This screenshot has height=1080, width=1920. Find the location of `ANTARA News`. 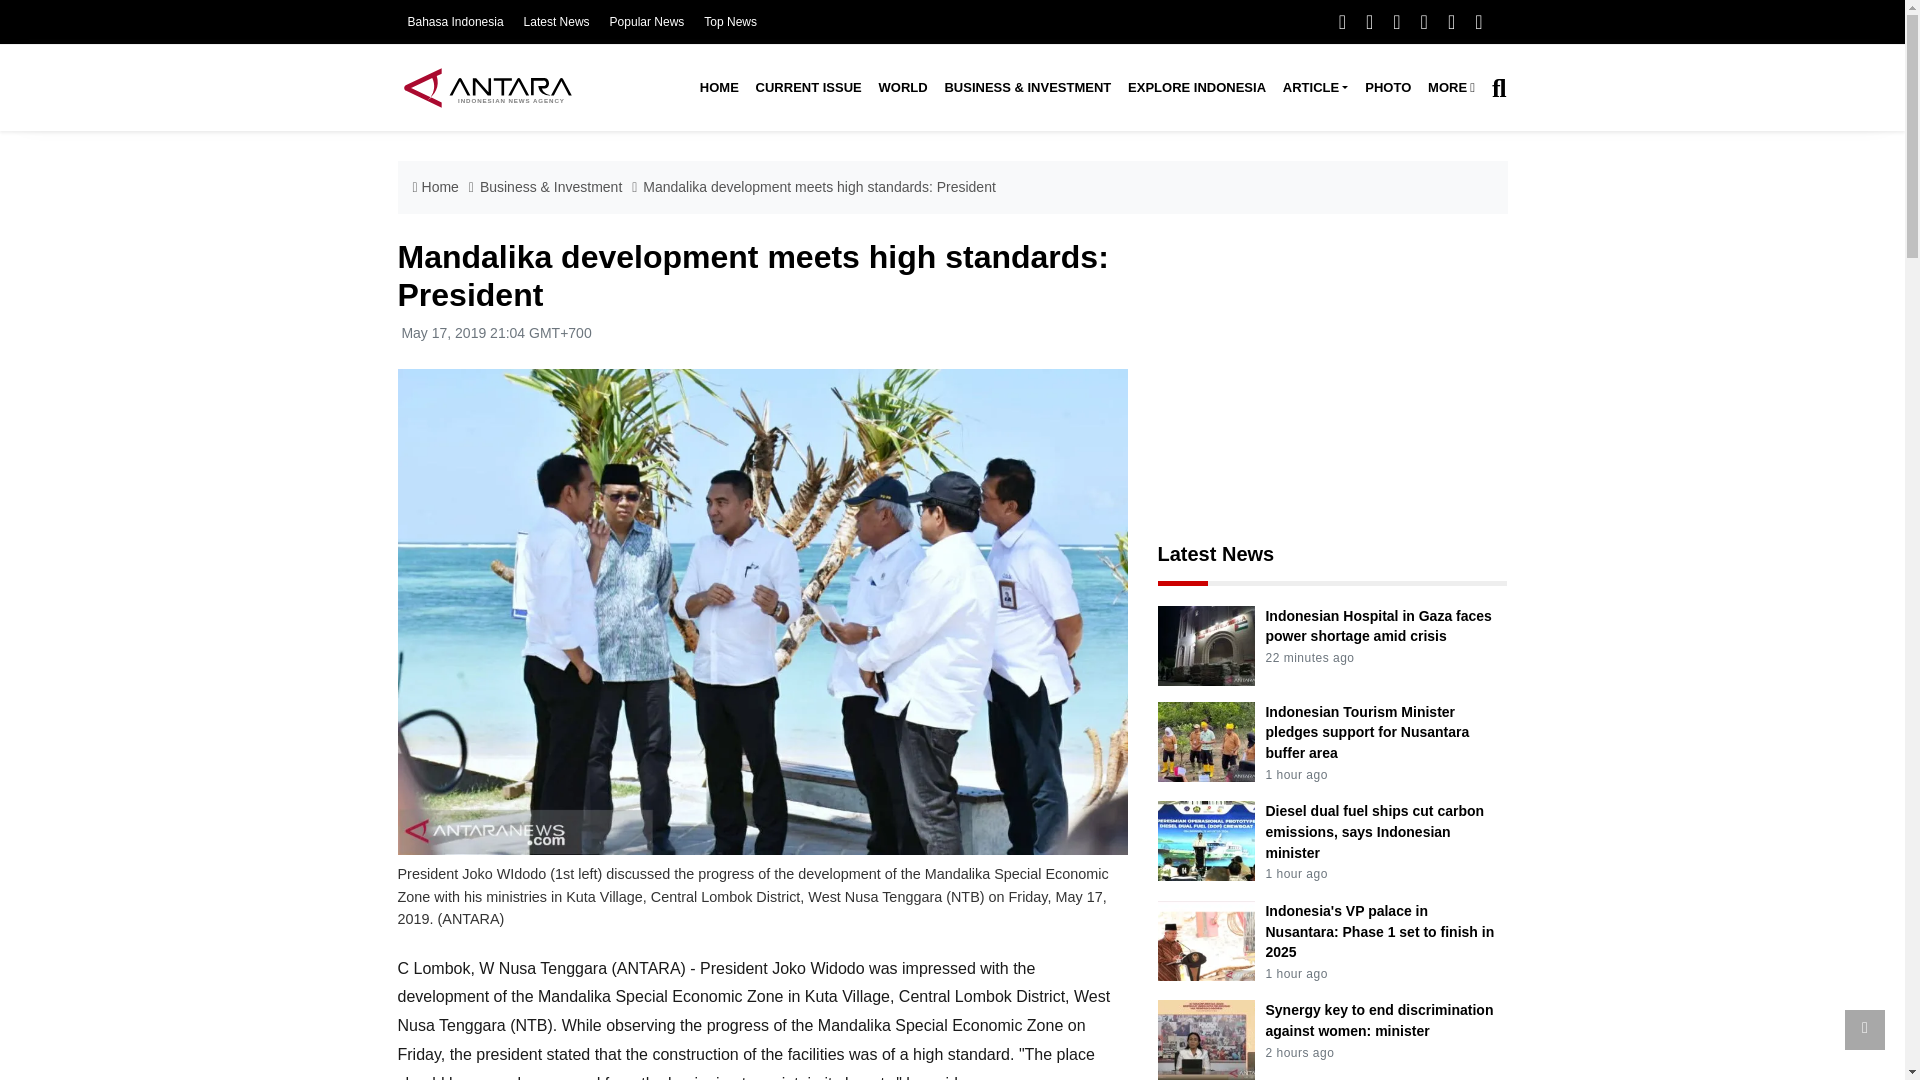

ANTARA News is located at coordinates (487, 87).